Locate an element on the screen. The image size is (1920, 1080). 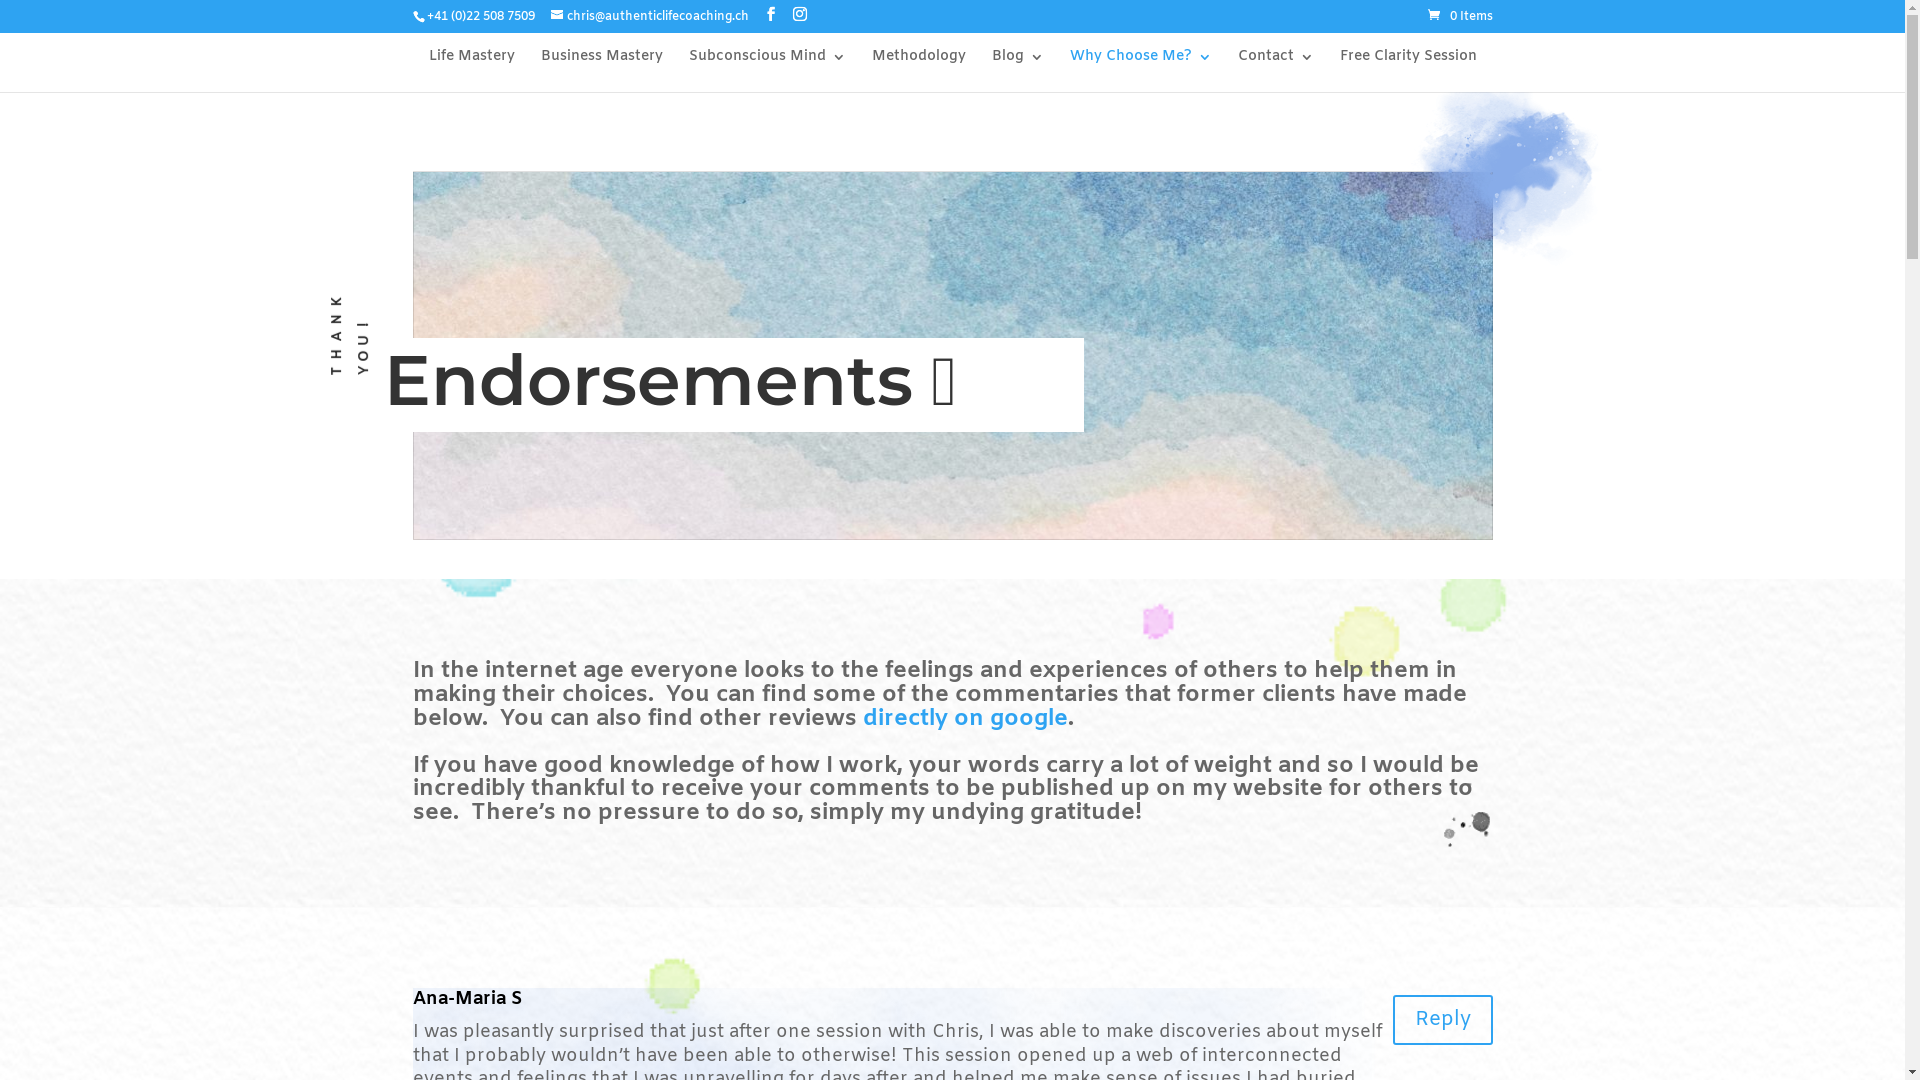
Free Clarity Session is located at coordinates (1408, 71).